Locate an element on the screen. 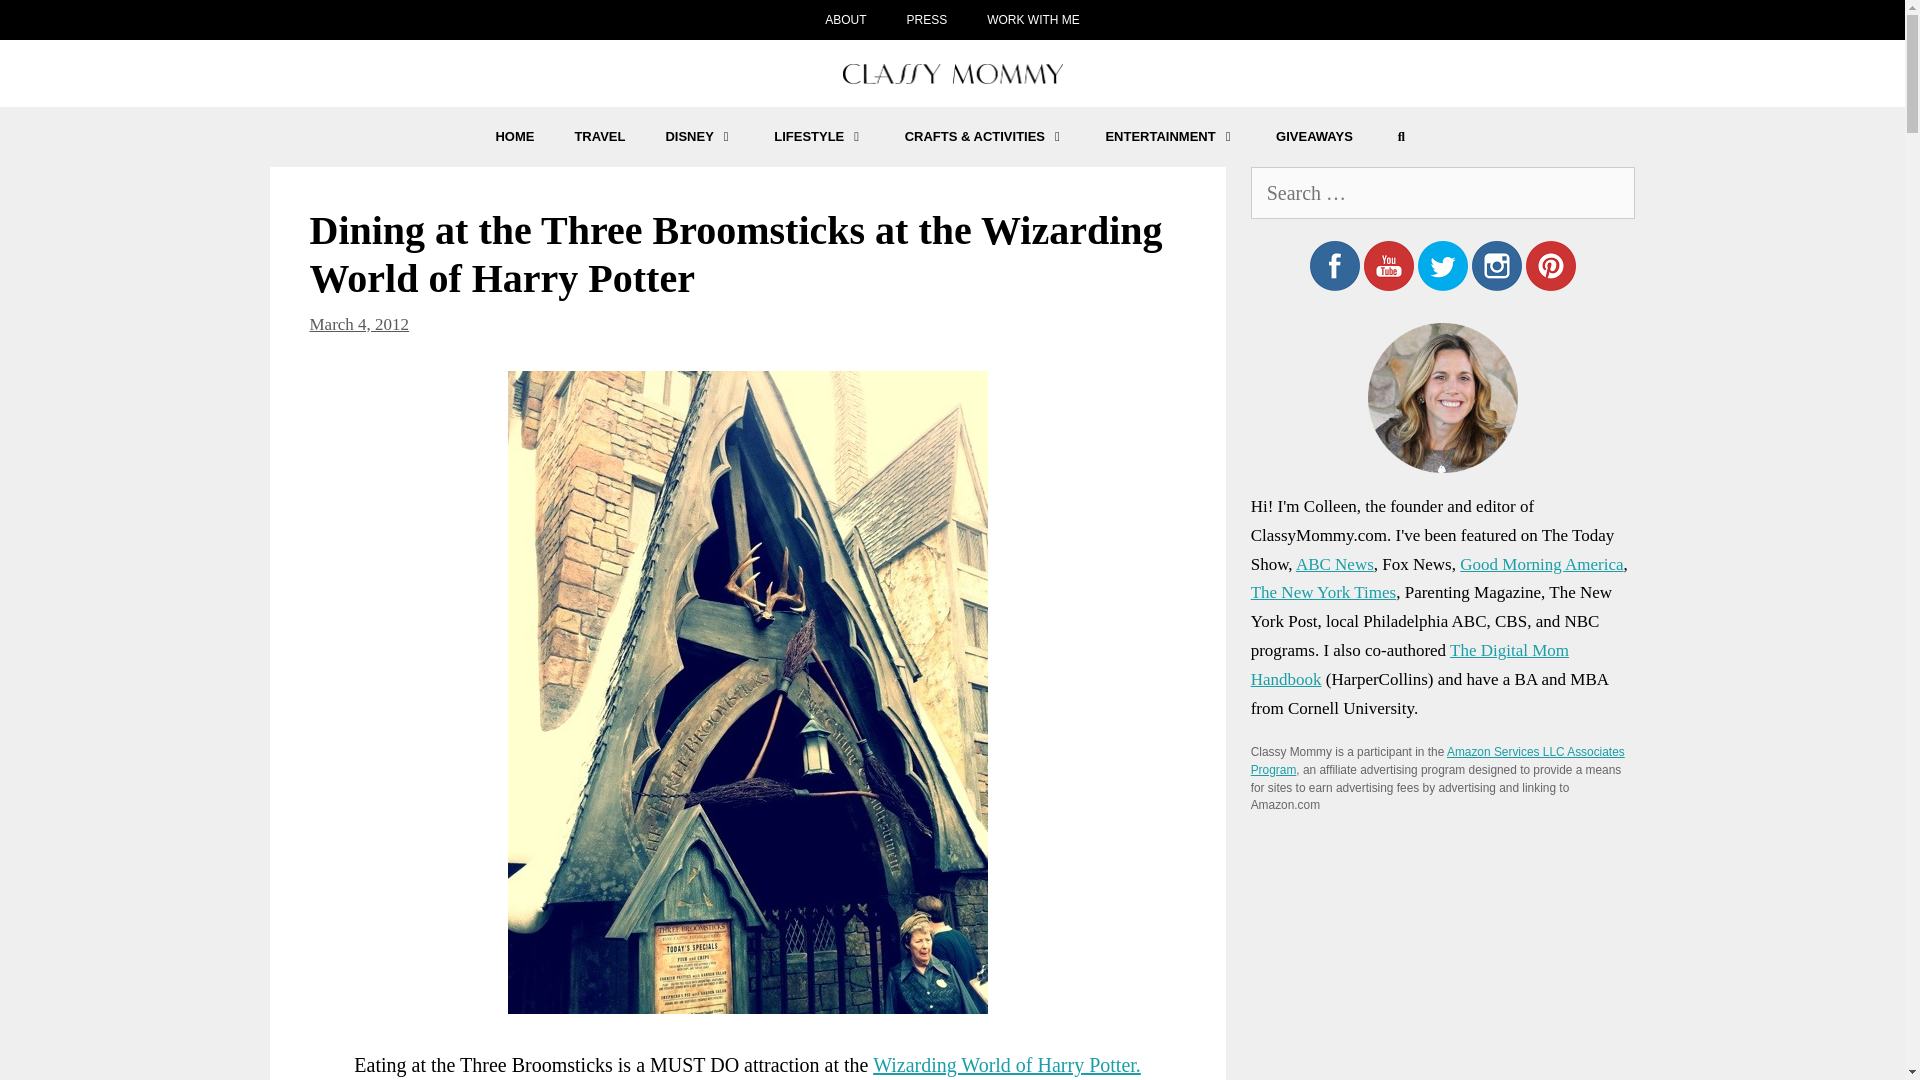  Wizarding World of Harry Potter. is located at coordinates (1006, 1064).